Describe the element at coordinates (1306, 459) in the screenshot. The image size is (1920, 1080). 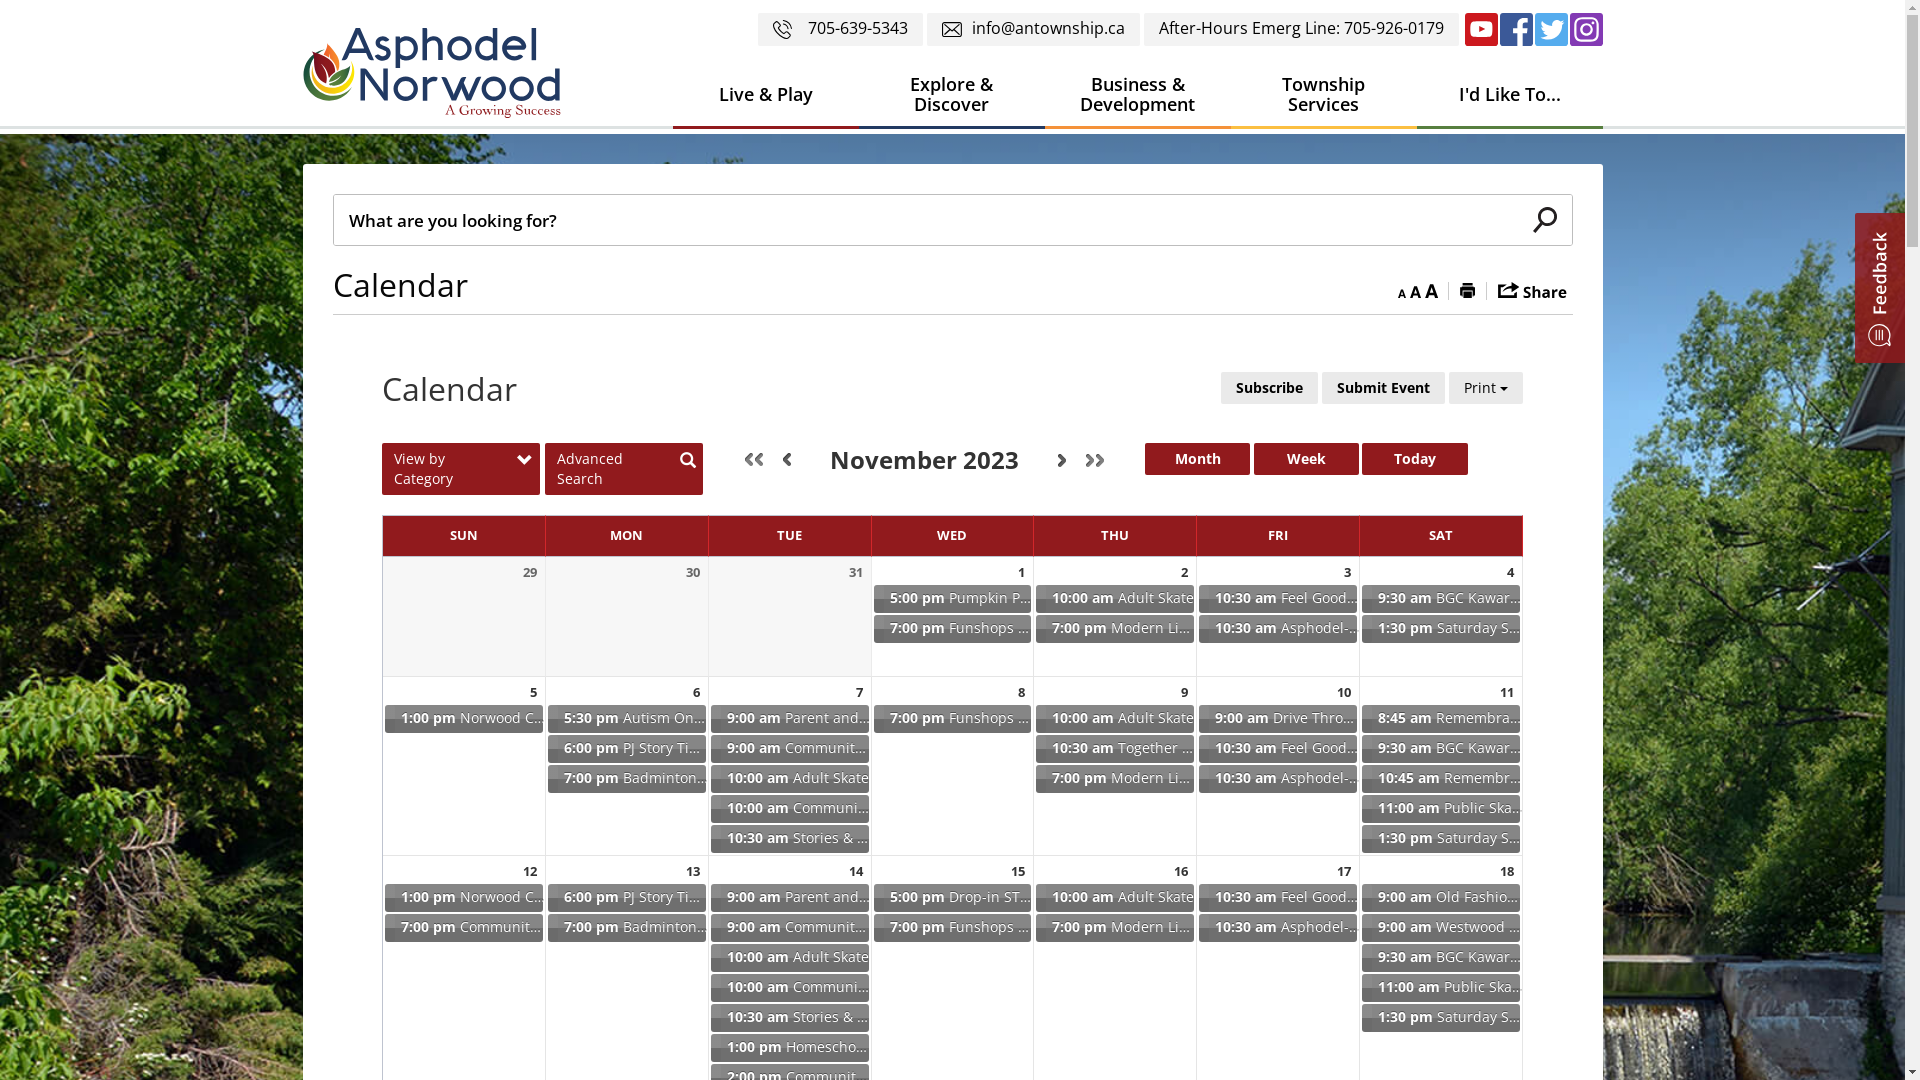
I see `Week` at that location.